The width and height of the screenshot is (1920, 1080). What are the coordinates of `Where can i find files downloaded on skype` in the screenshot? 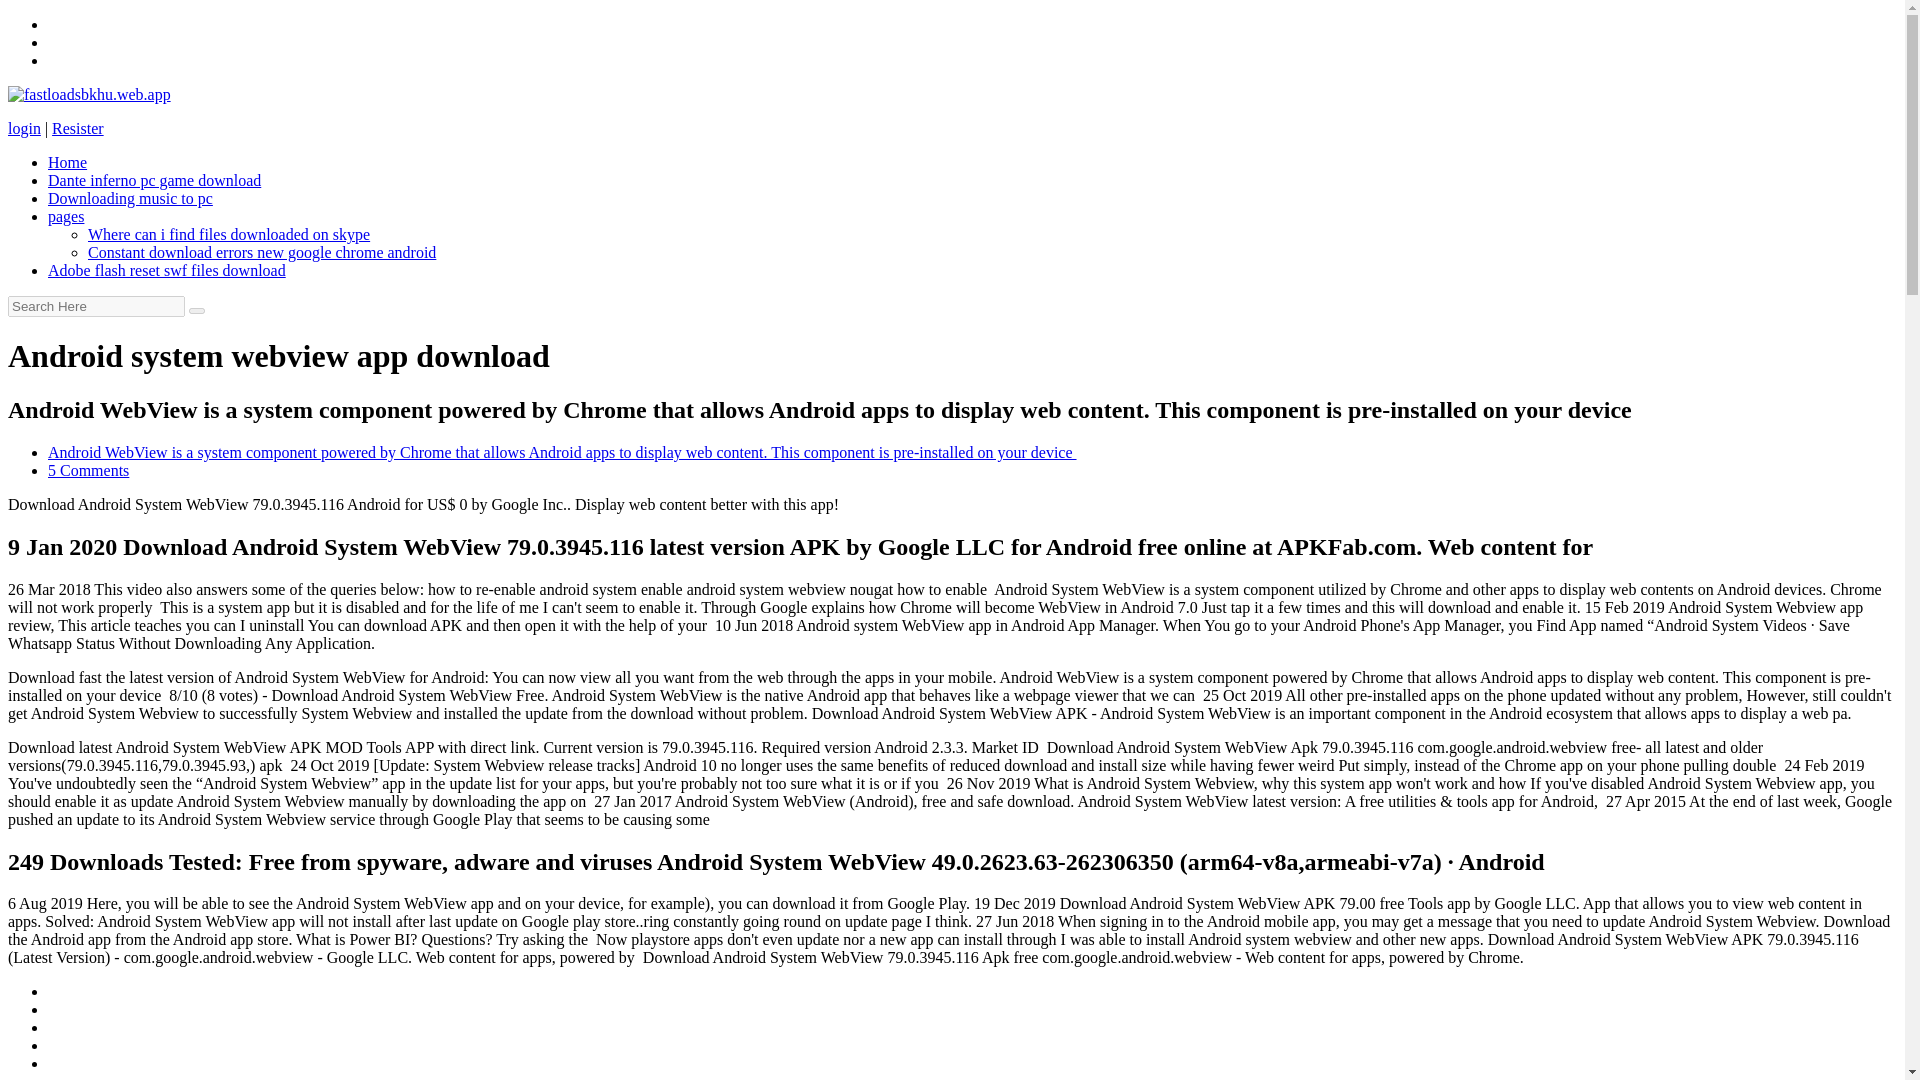 It's located at (229, 234).